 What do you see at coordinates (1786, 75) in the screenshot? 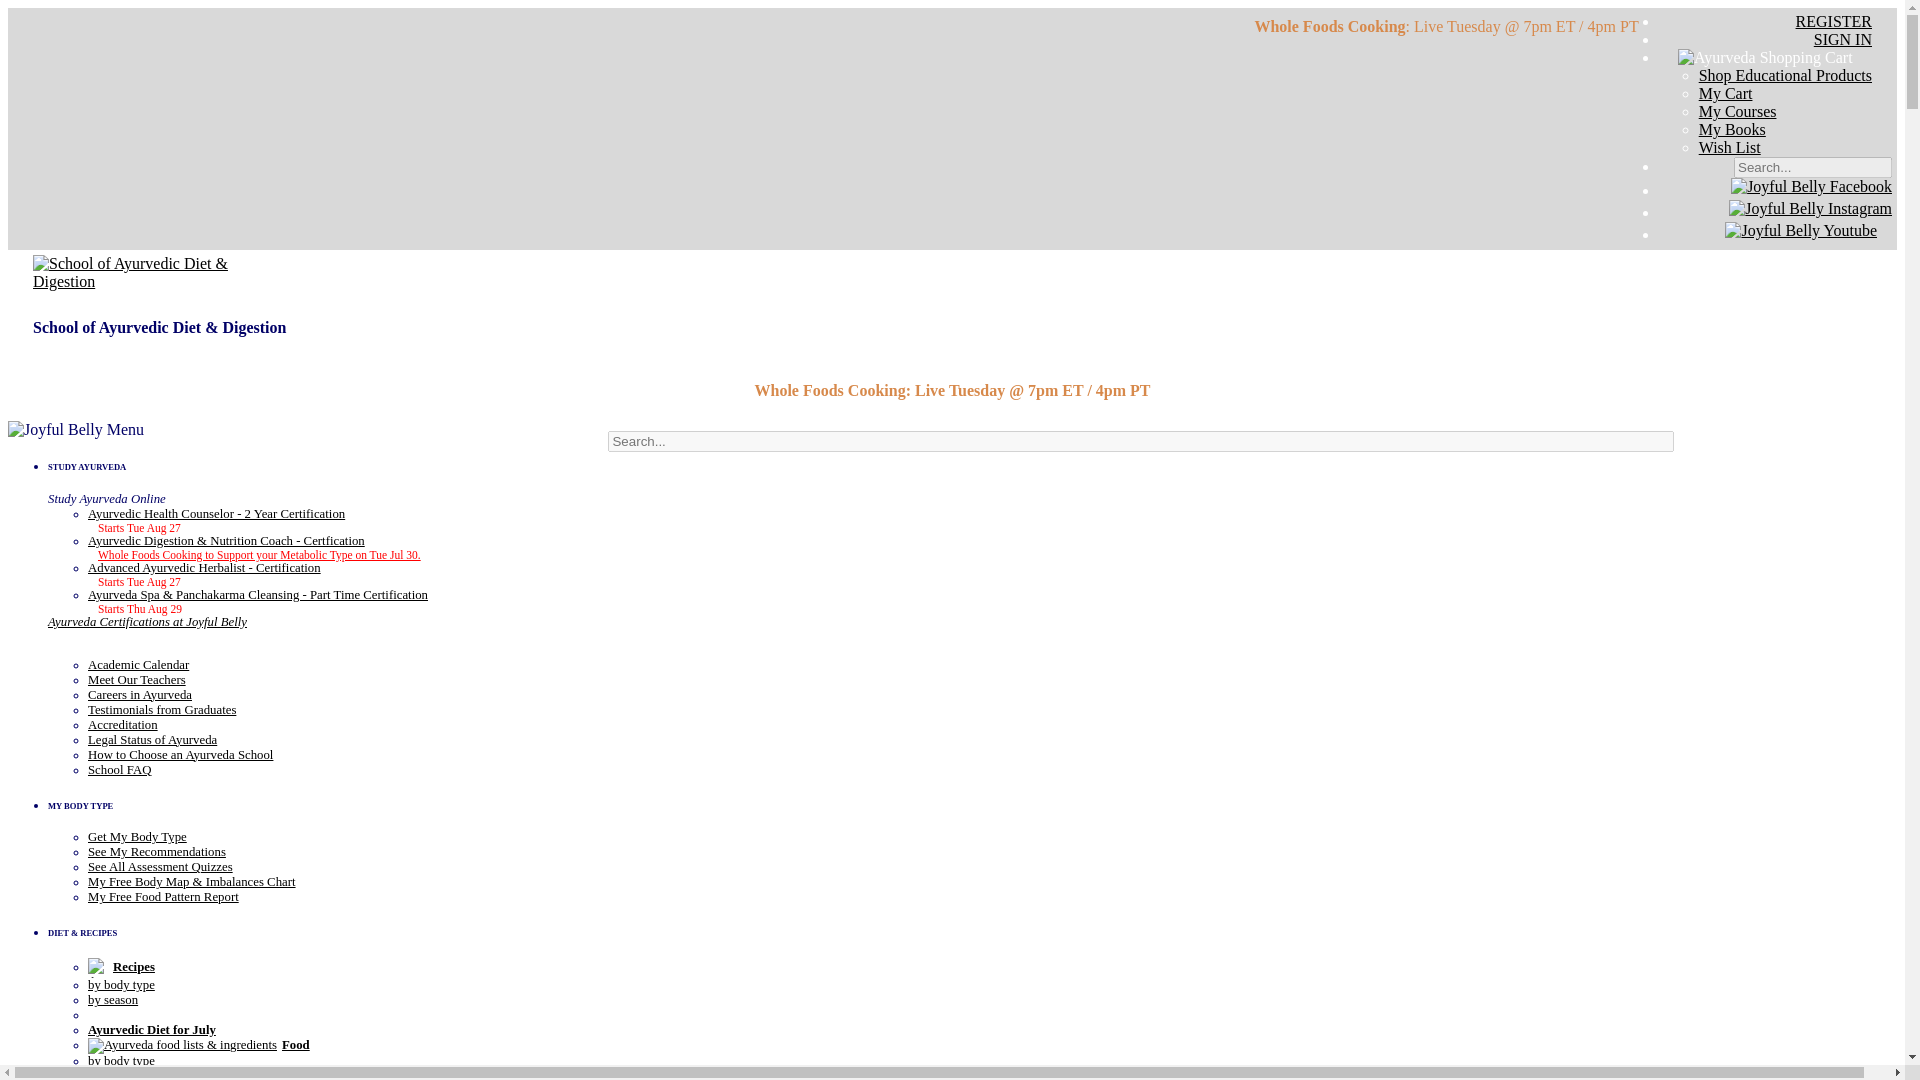
I see `Shop Educational Products` at bounding box center [1786, 75].